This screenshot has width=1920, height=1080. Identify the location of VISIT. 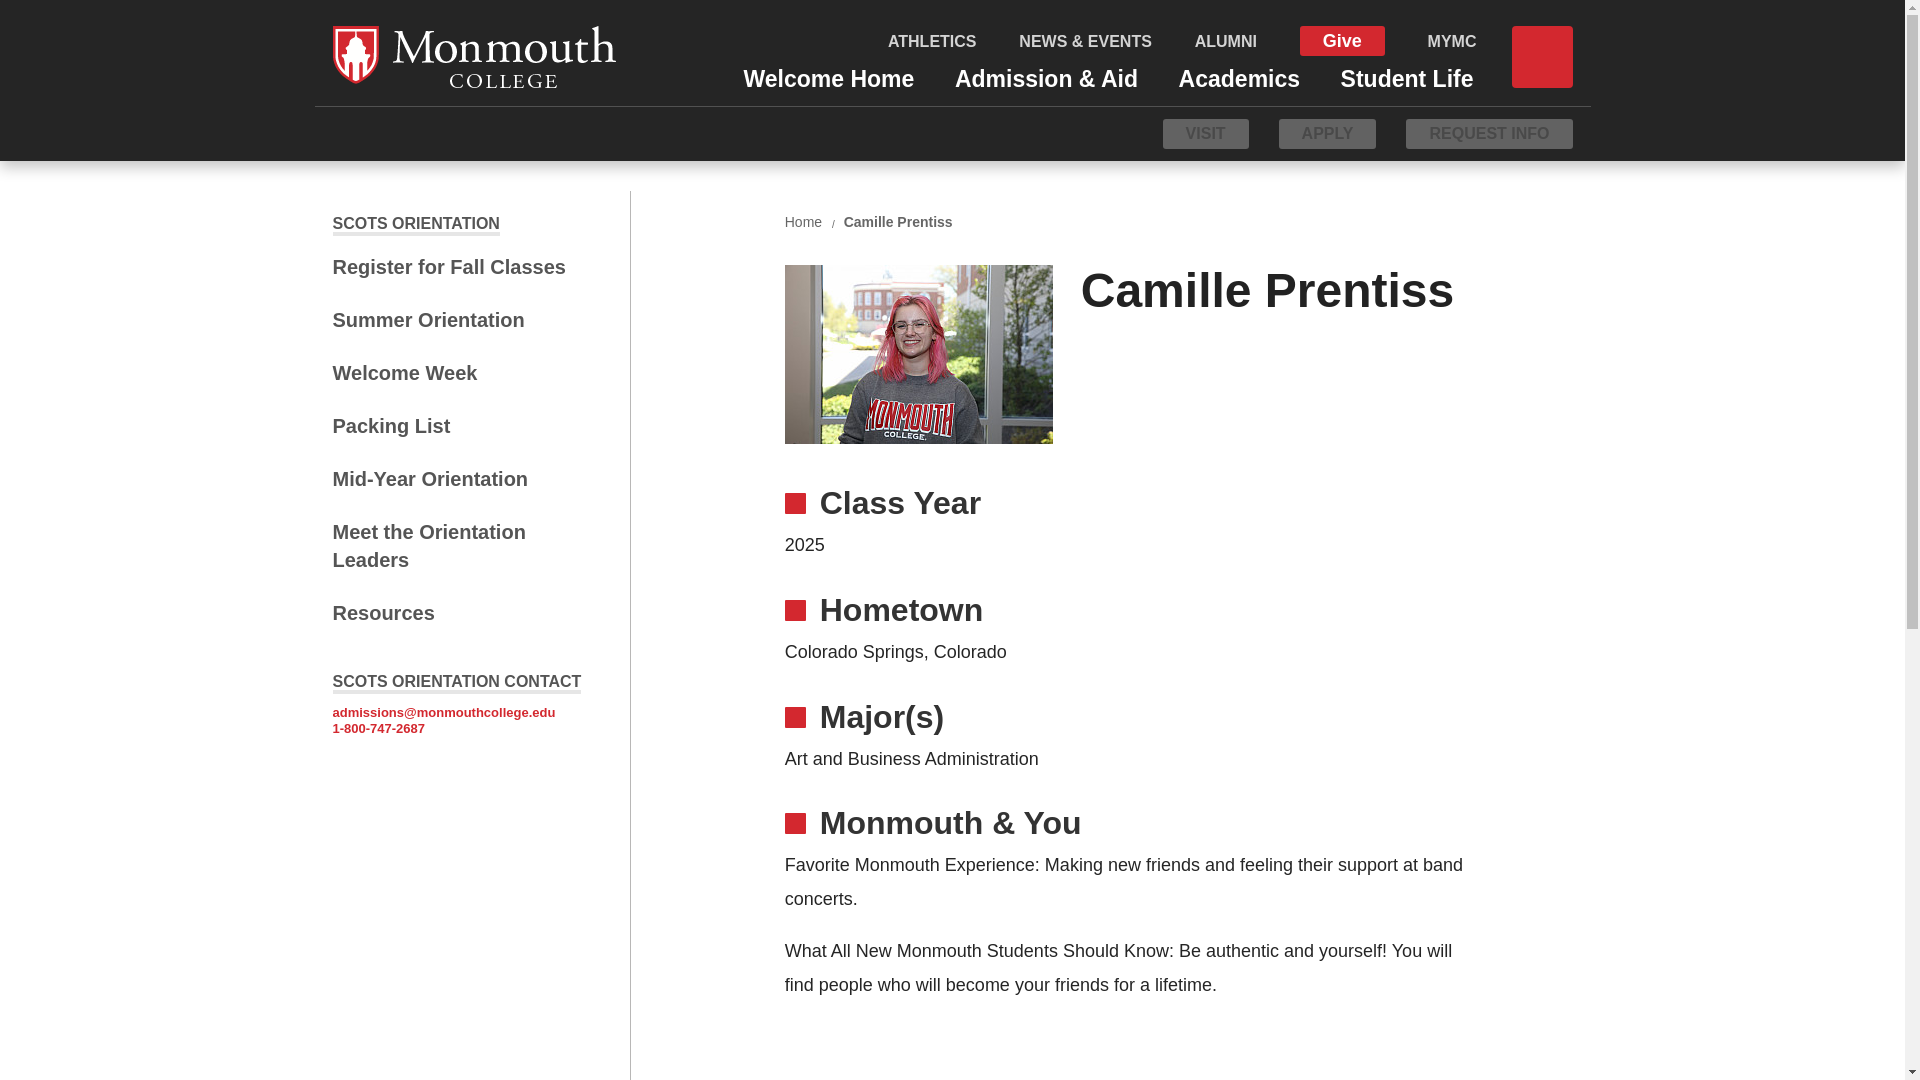
(1206, 133).